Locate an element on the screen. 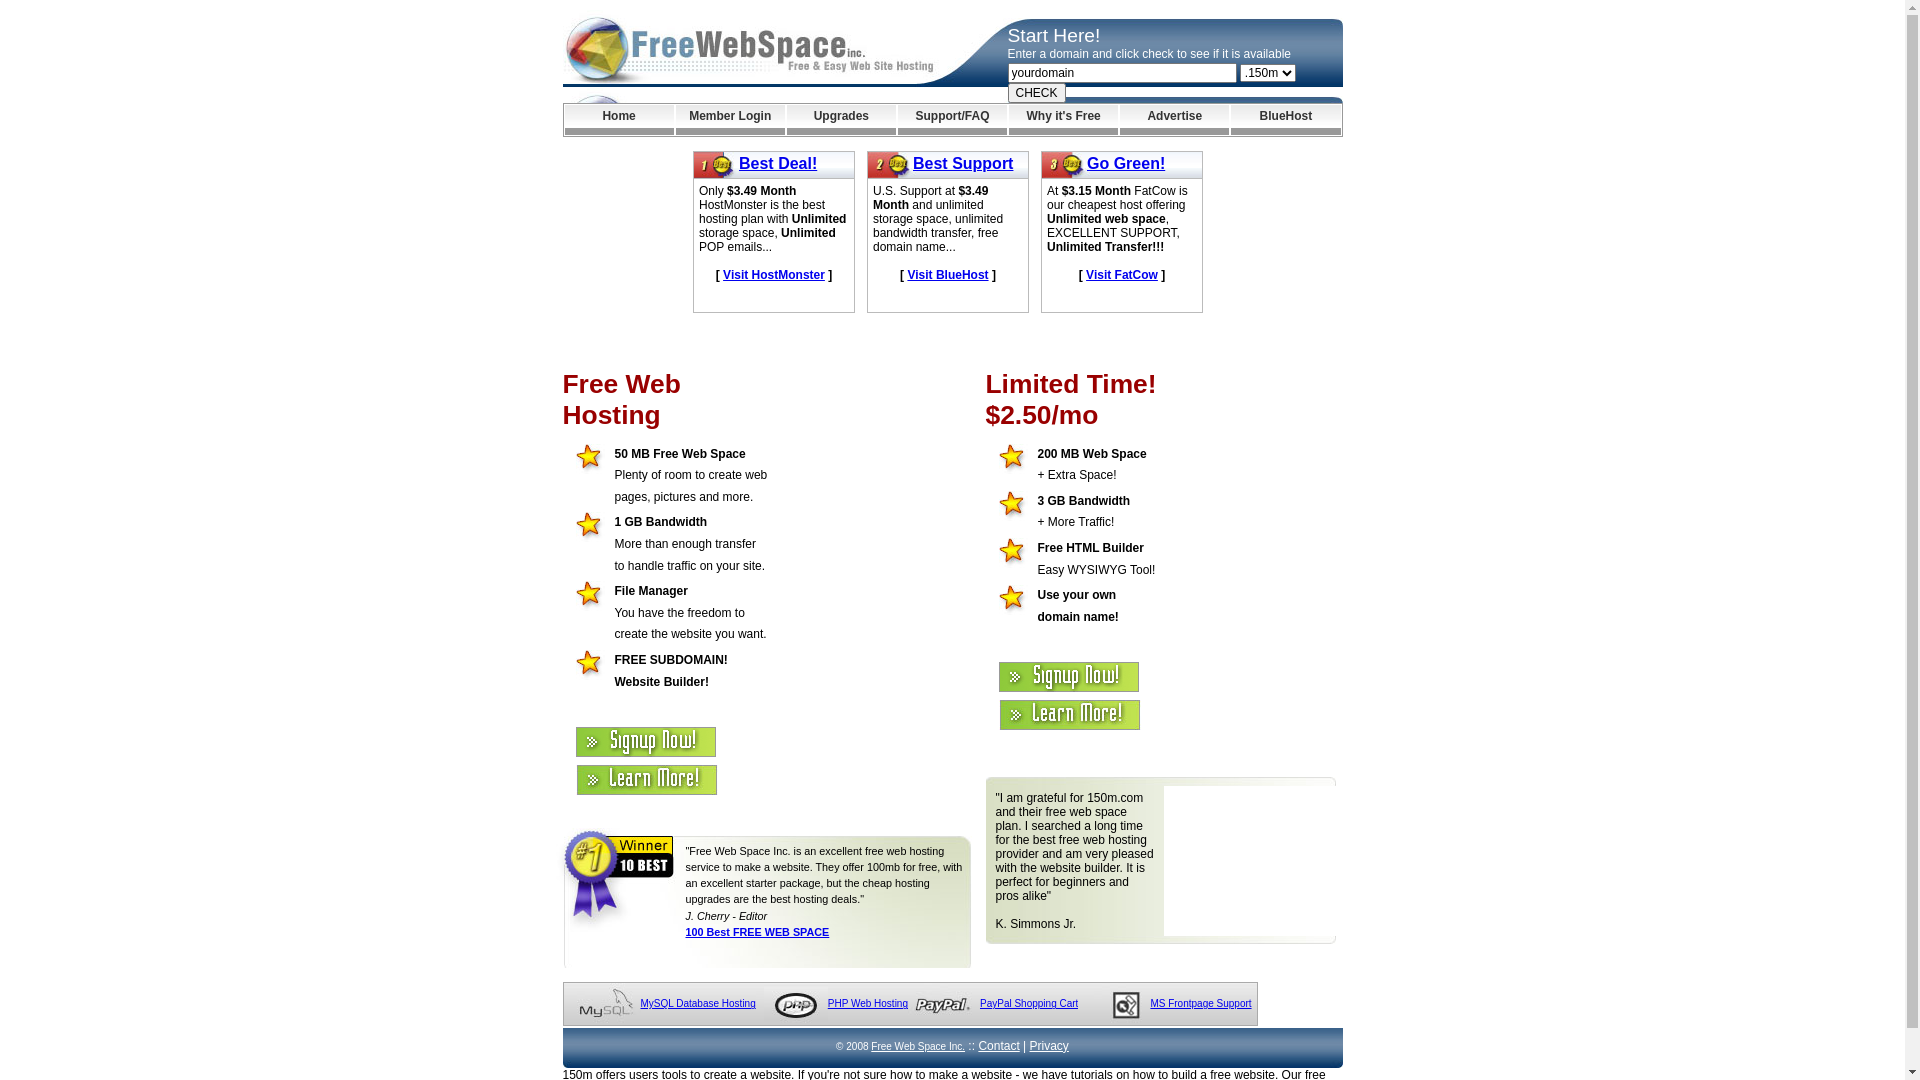  Why it's Free is located at coordinates (1064, 120).